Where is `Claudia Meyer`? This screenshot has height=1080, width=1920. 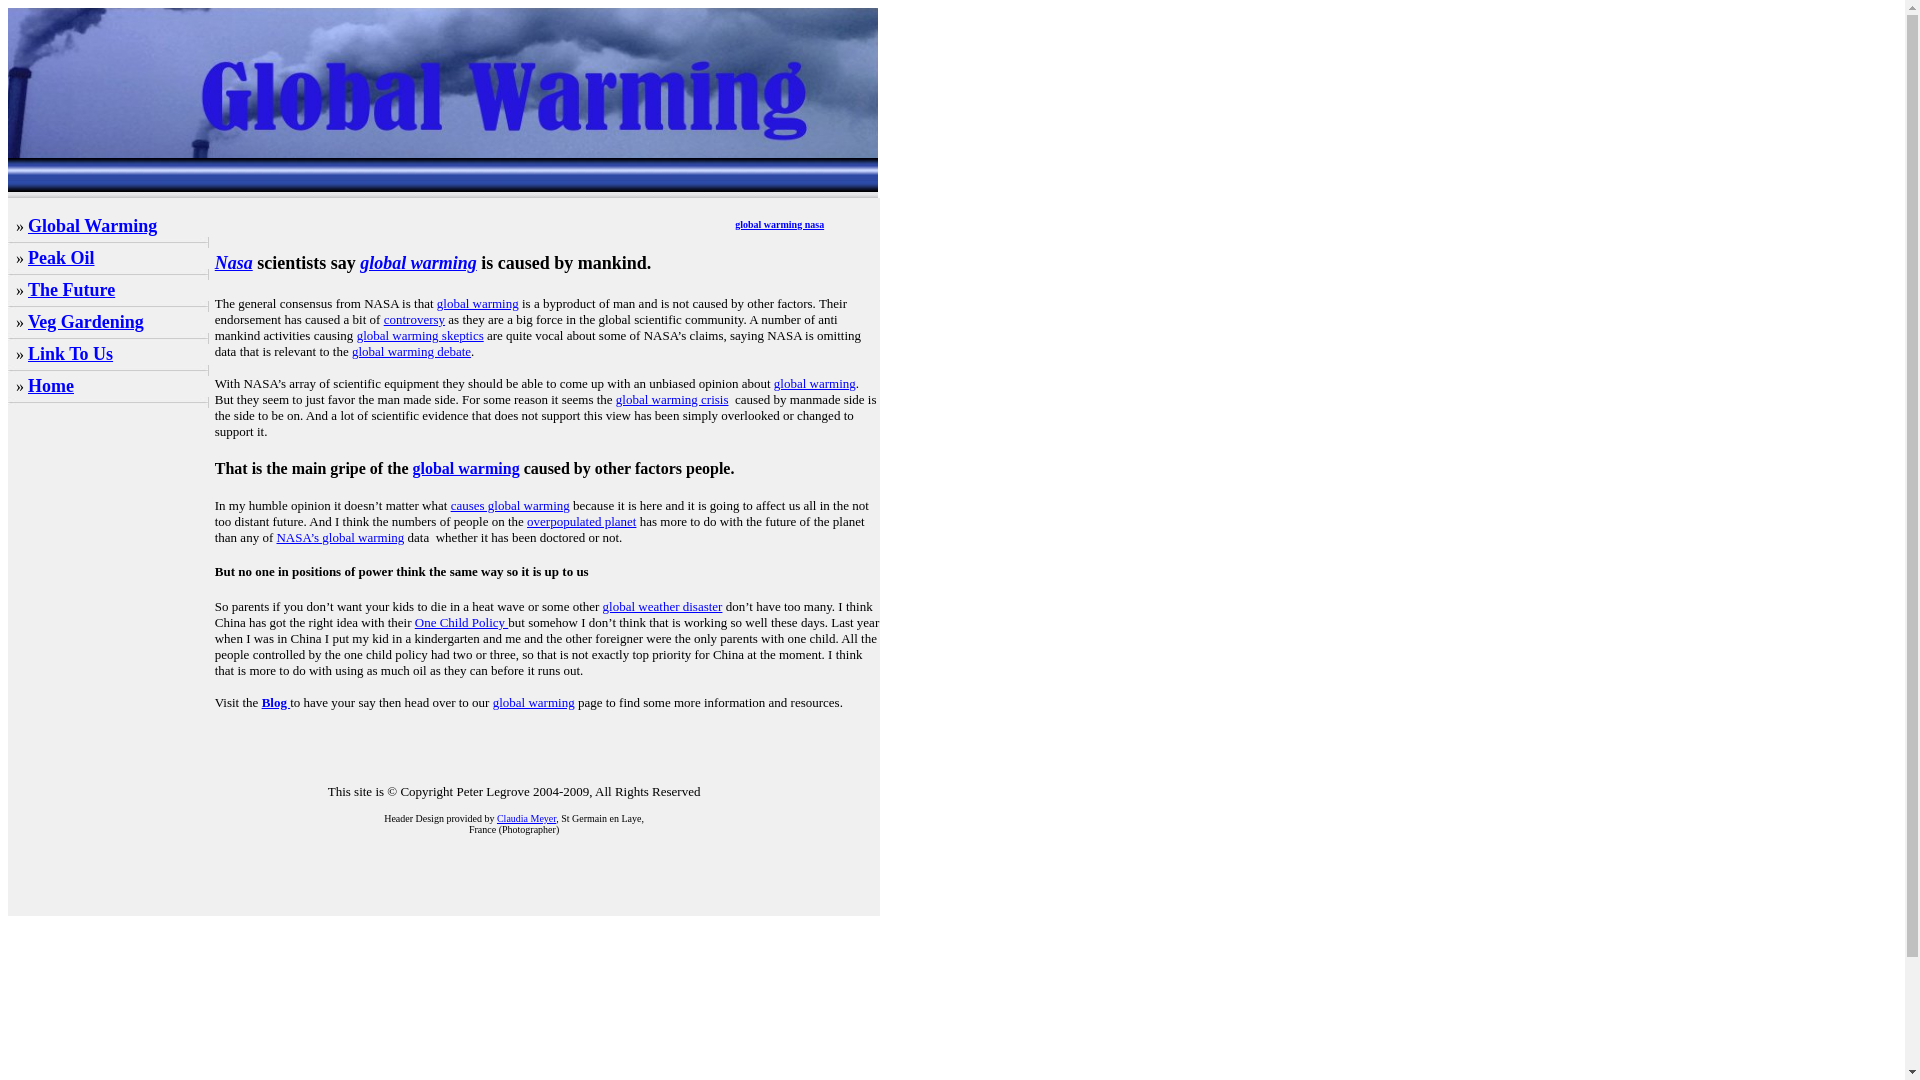
Claudia Meyer is located at coordinates (526, 818).